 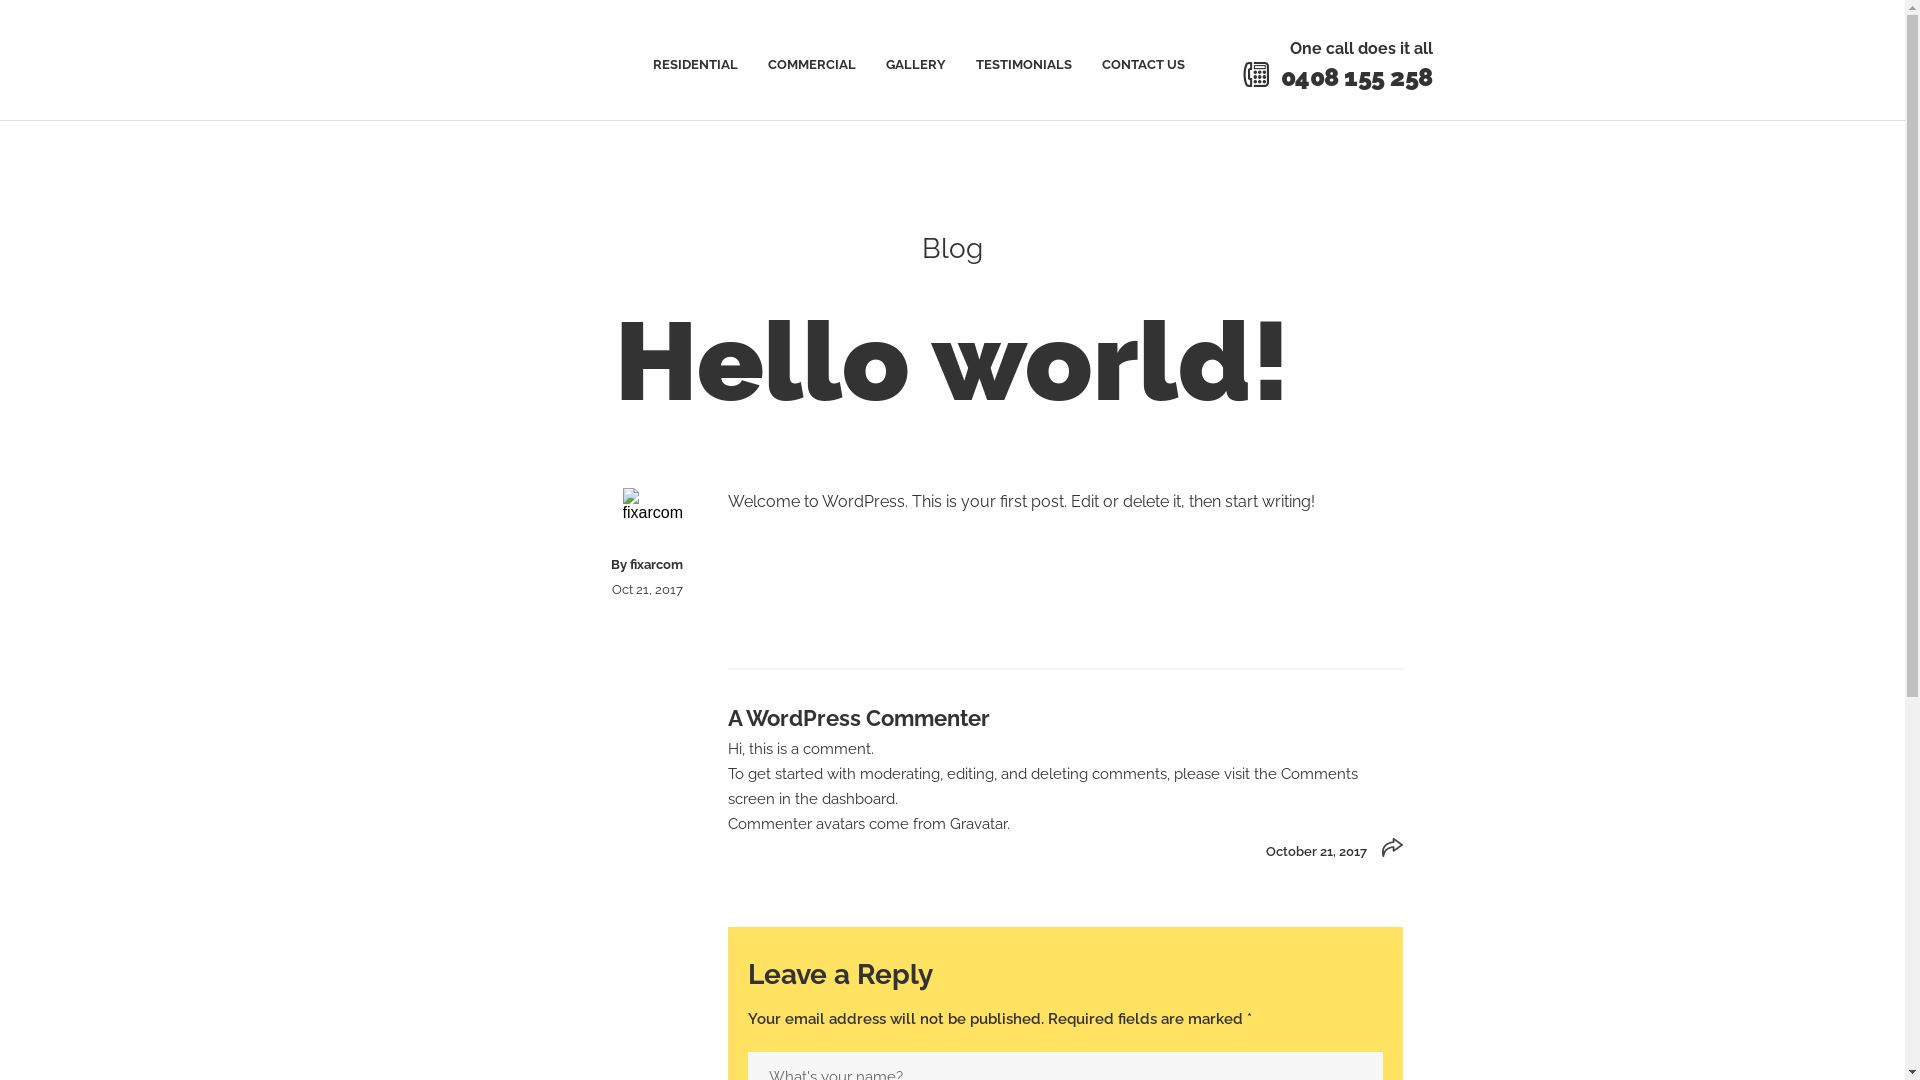 I want to click on RESIDENTIAL, so click(x=694, y=66).